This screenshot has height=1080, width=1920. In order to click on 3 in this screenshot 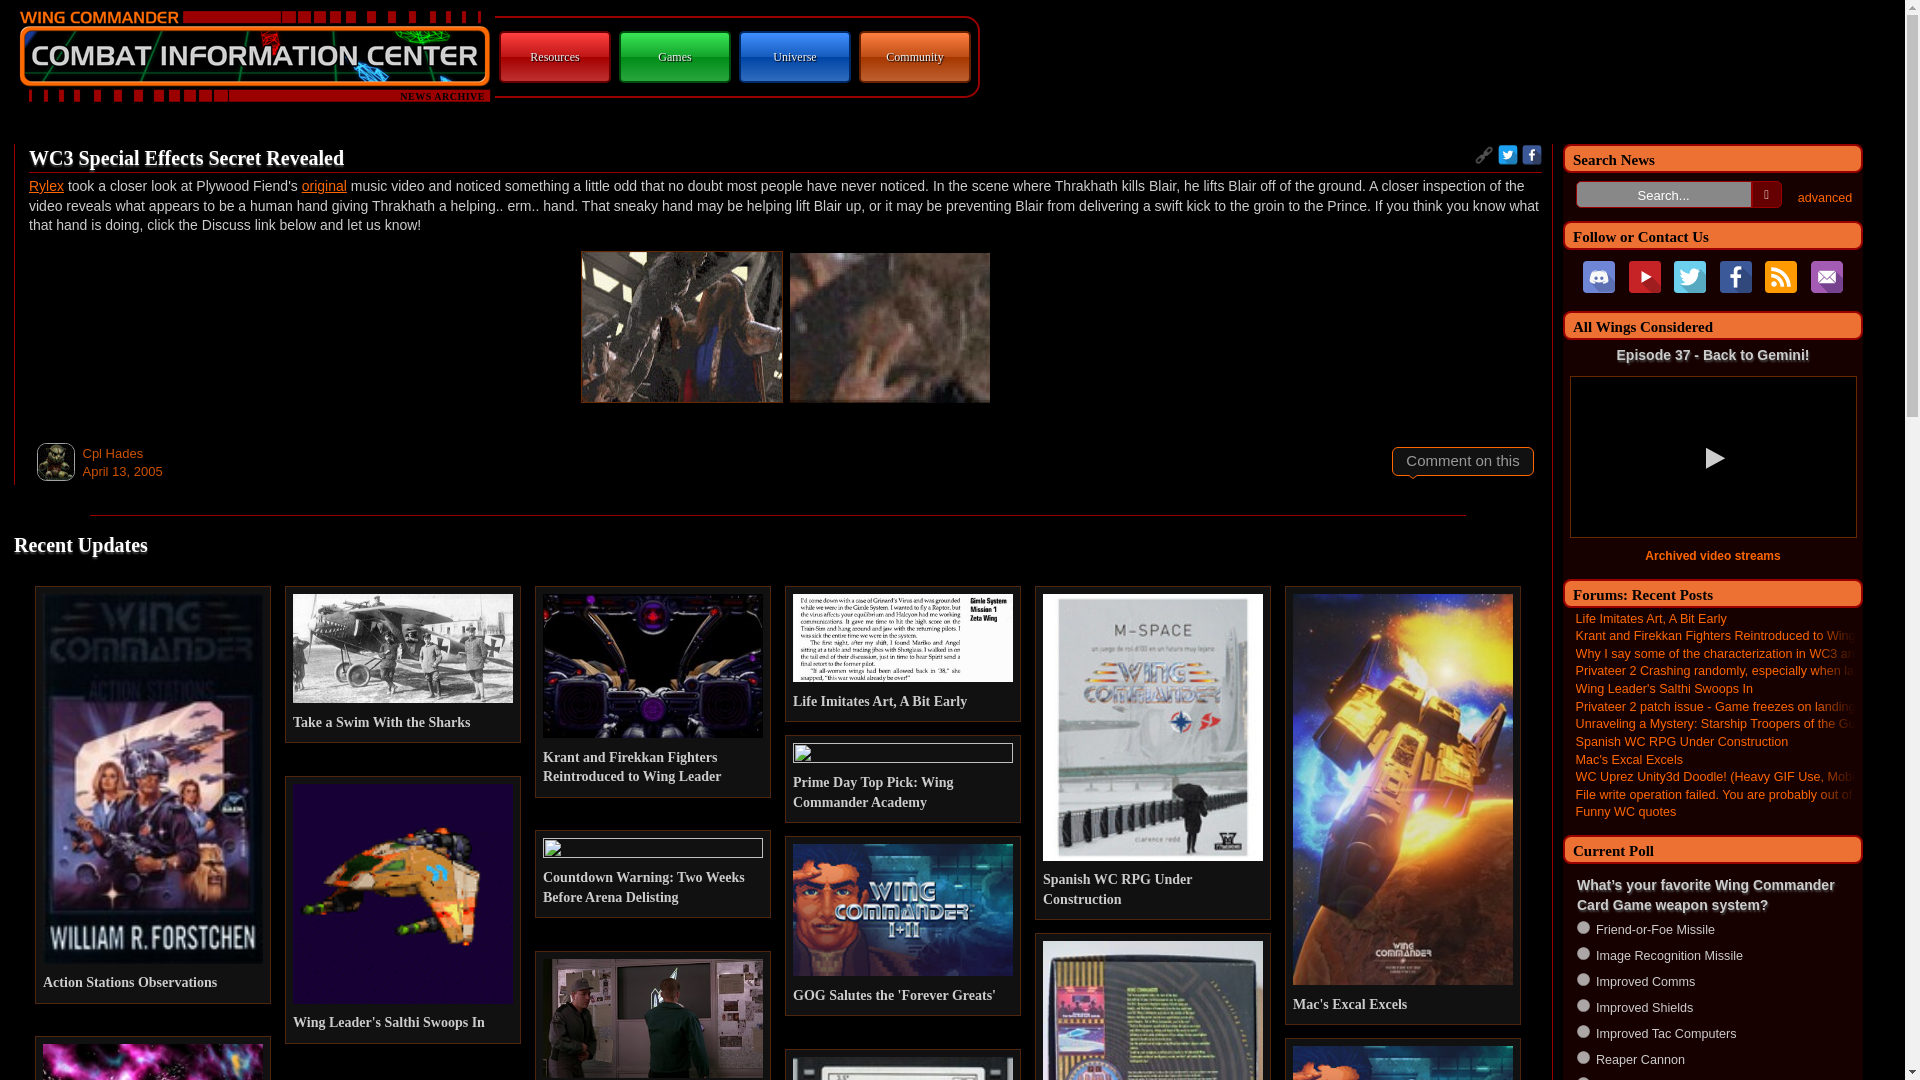, I will do `click(1582, 980)`.